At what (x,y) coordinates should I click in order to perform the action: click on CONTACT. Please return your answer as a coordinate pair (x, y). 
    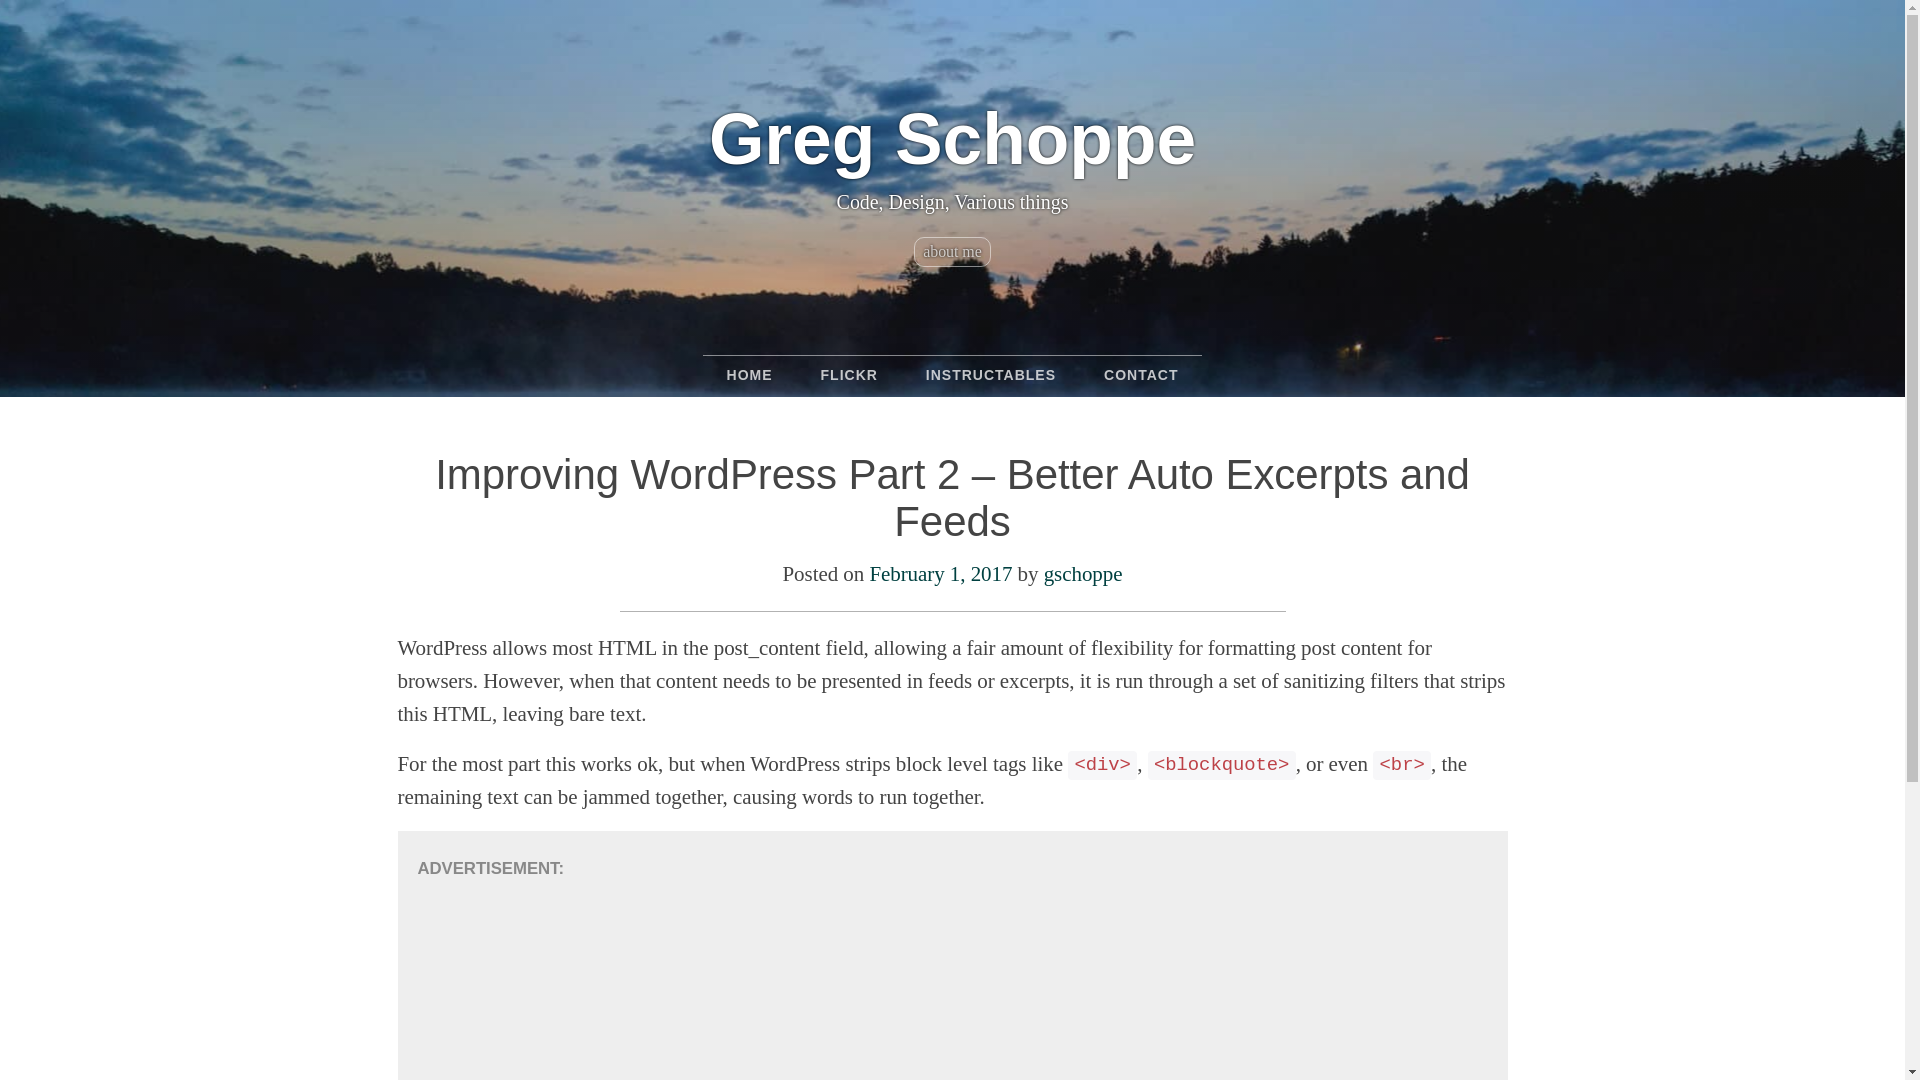
    Looking at the image, I should click on (1140, 374).